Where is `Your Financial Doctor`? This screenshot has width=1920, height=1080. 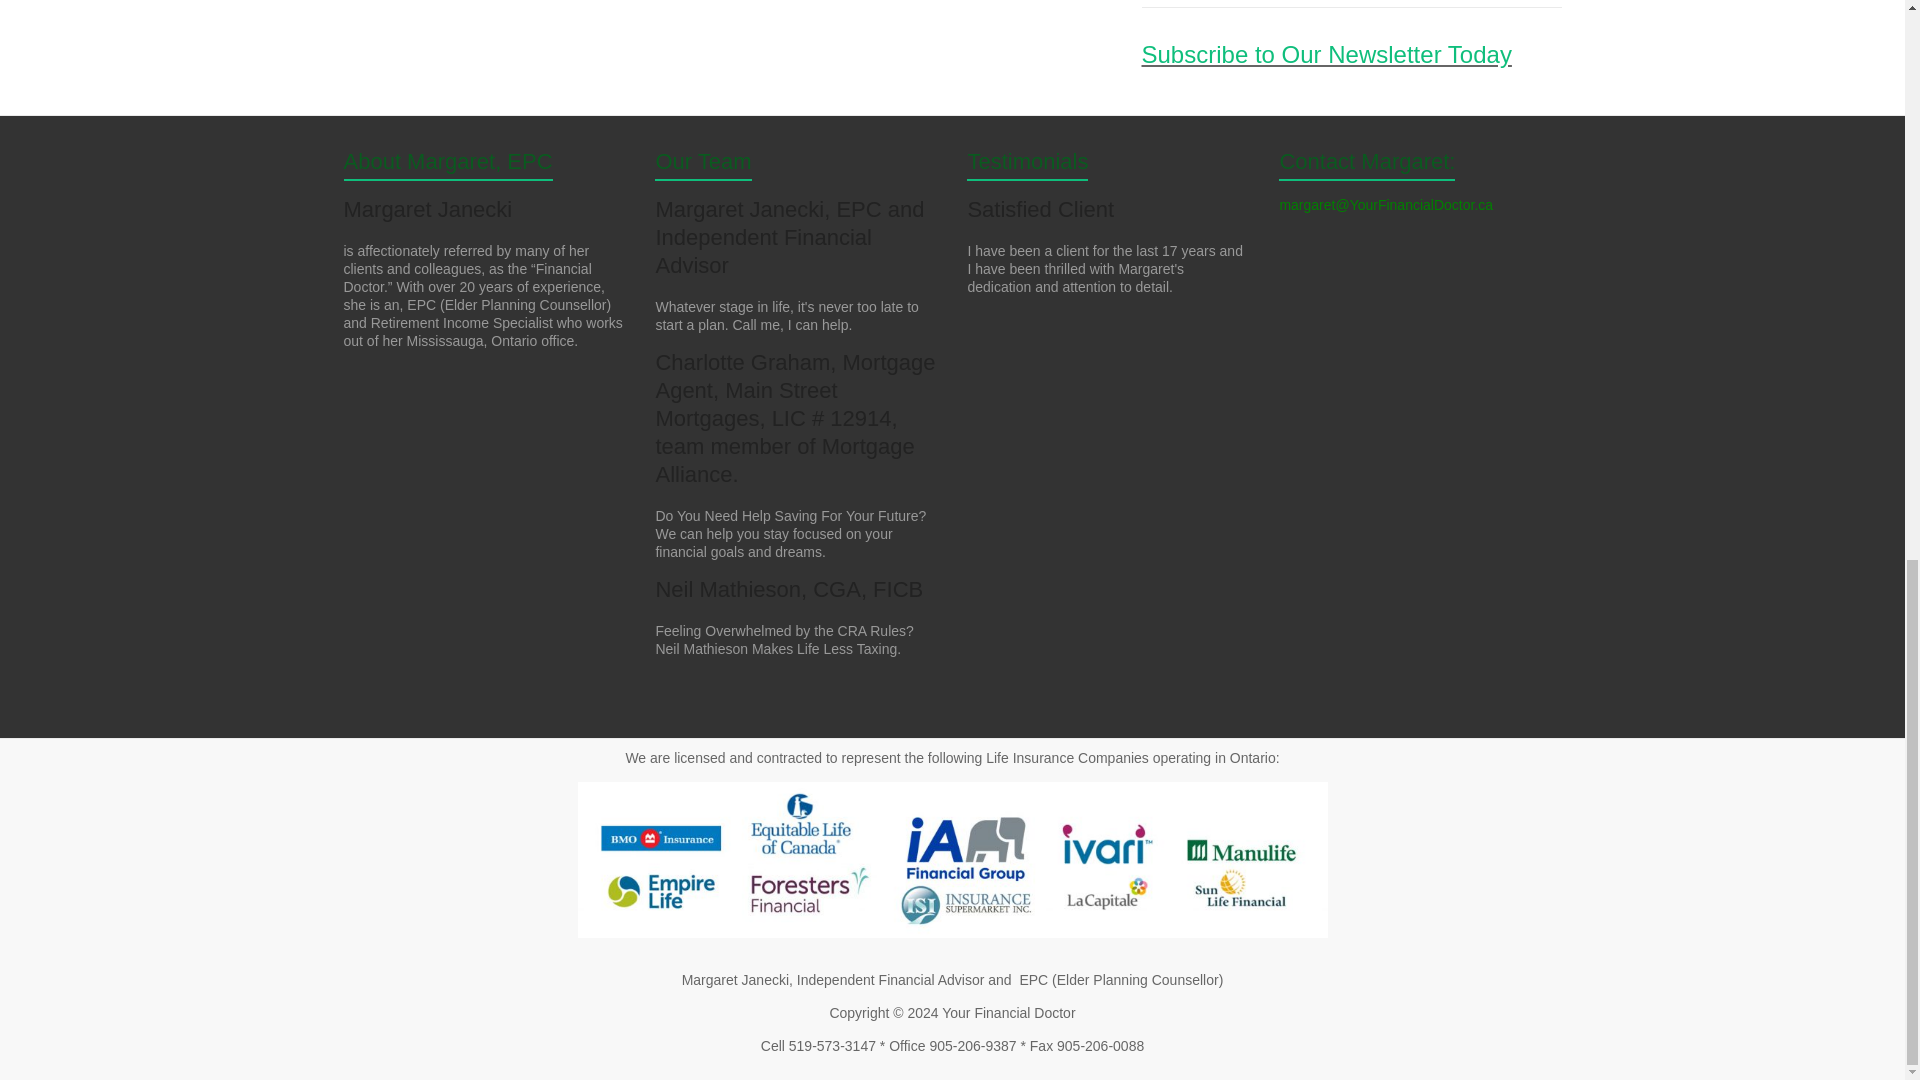 Your Financial Doctor is located at coordinates (1008, 1012).